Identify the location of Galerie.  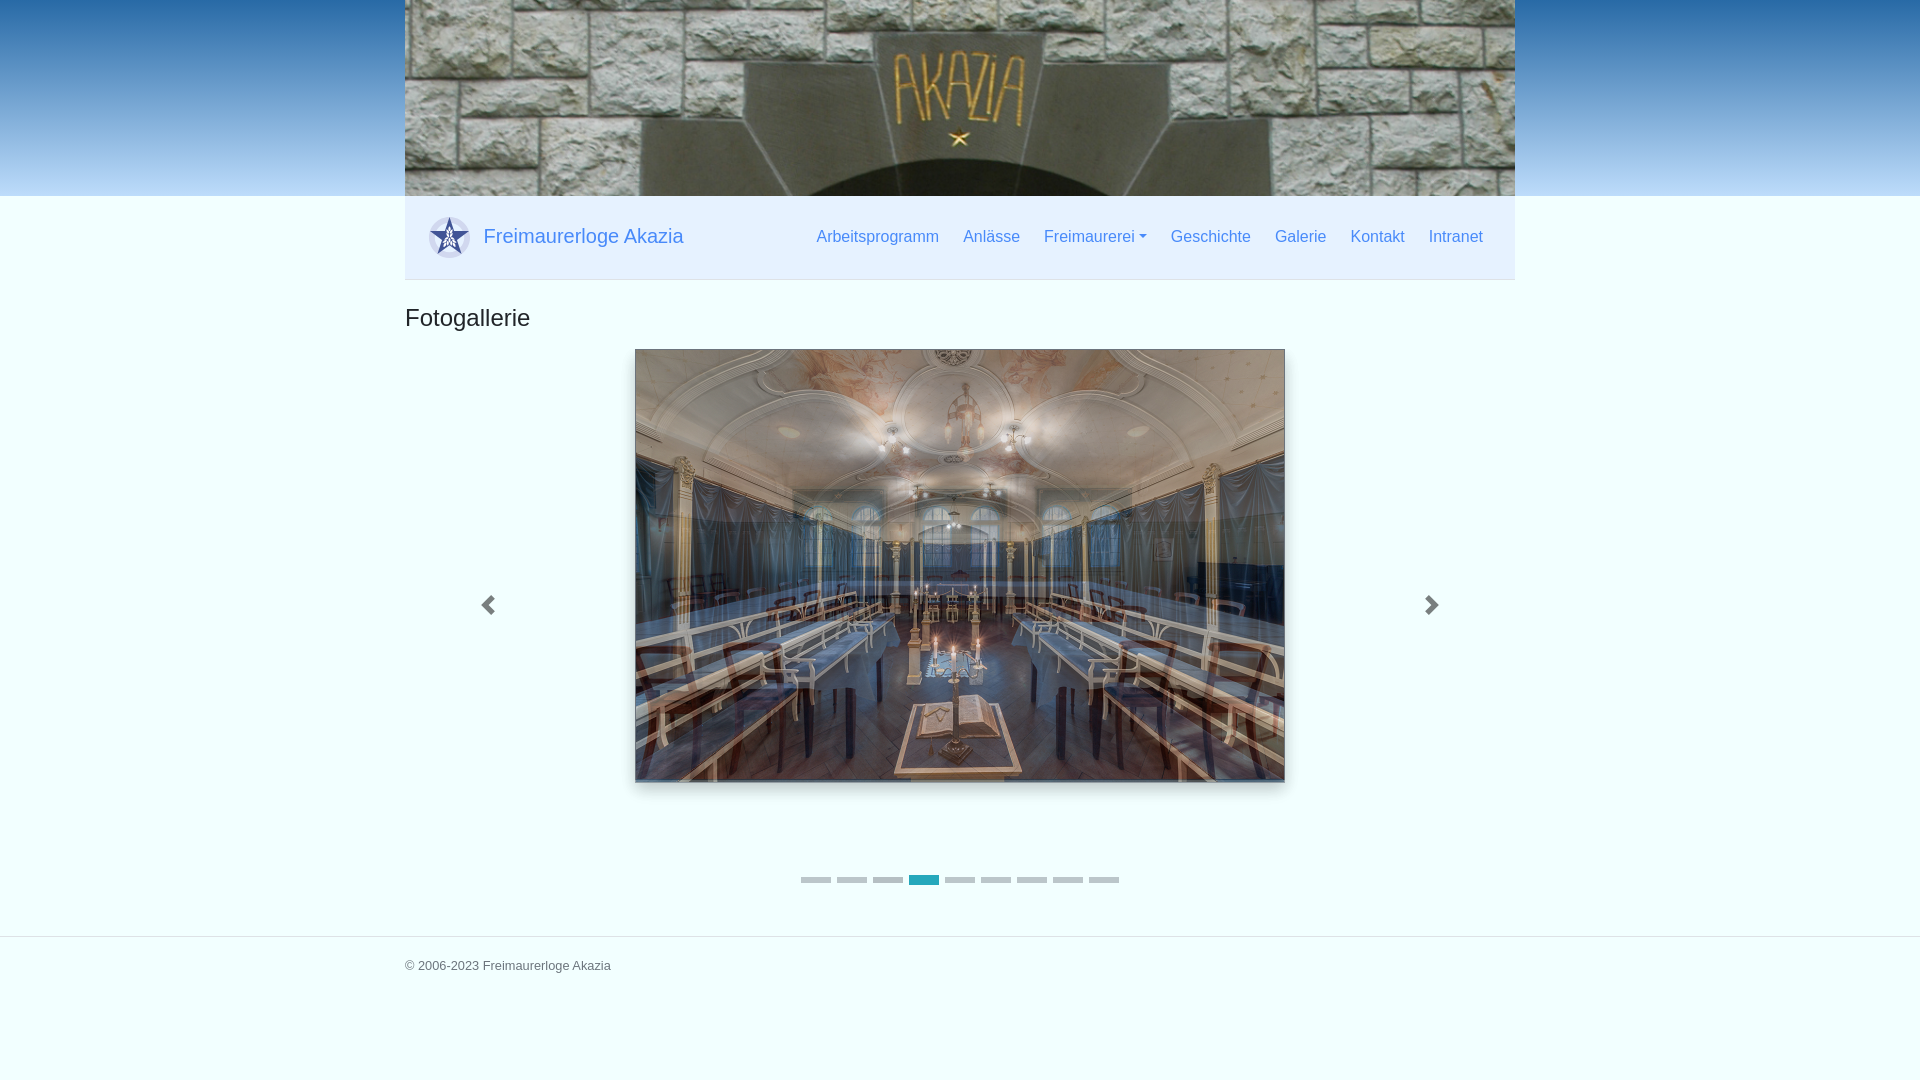
(1301, 237).